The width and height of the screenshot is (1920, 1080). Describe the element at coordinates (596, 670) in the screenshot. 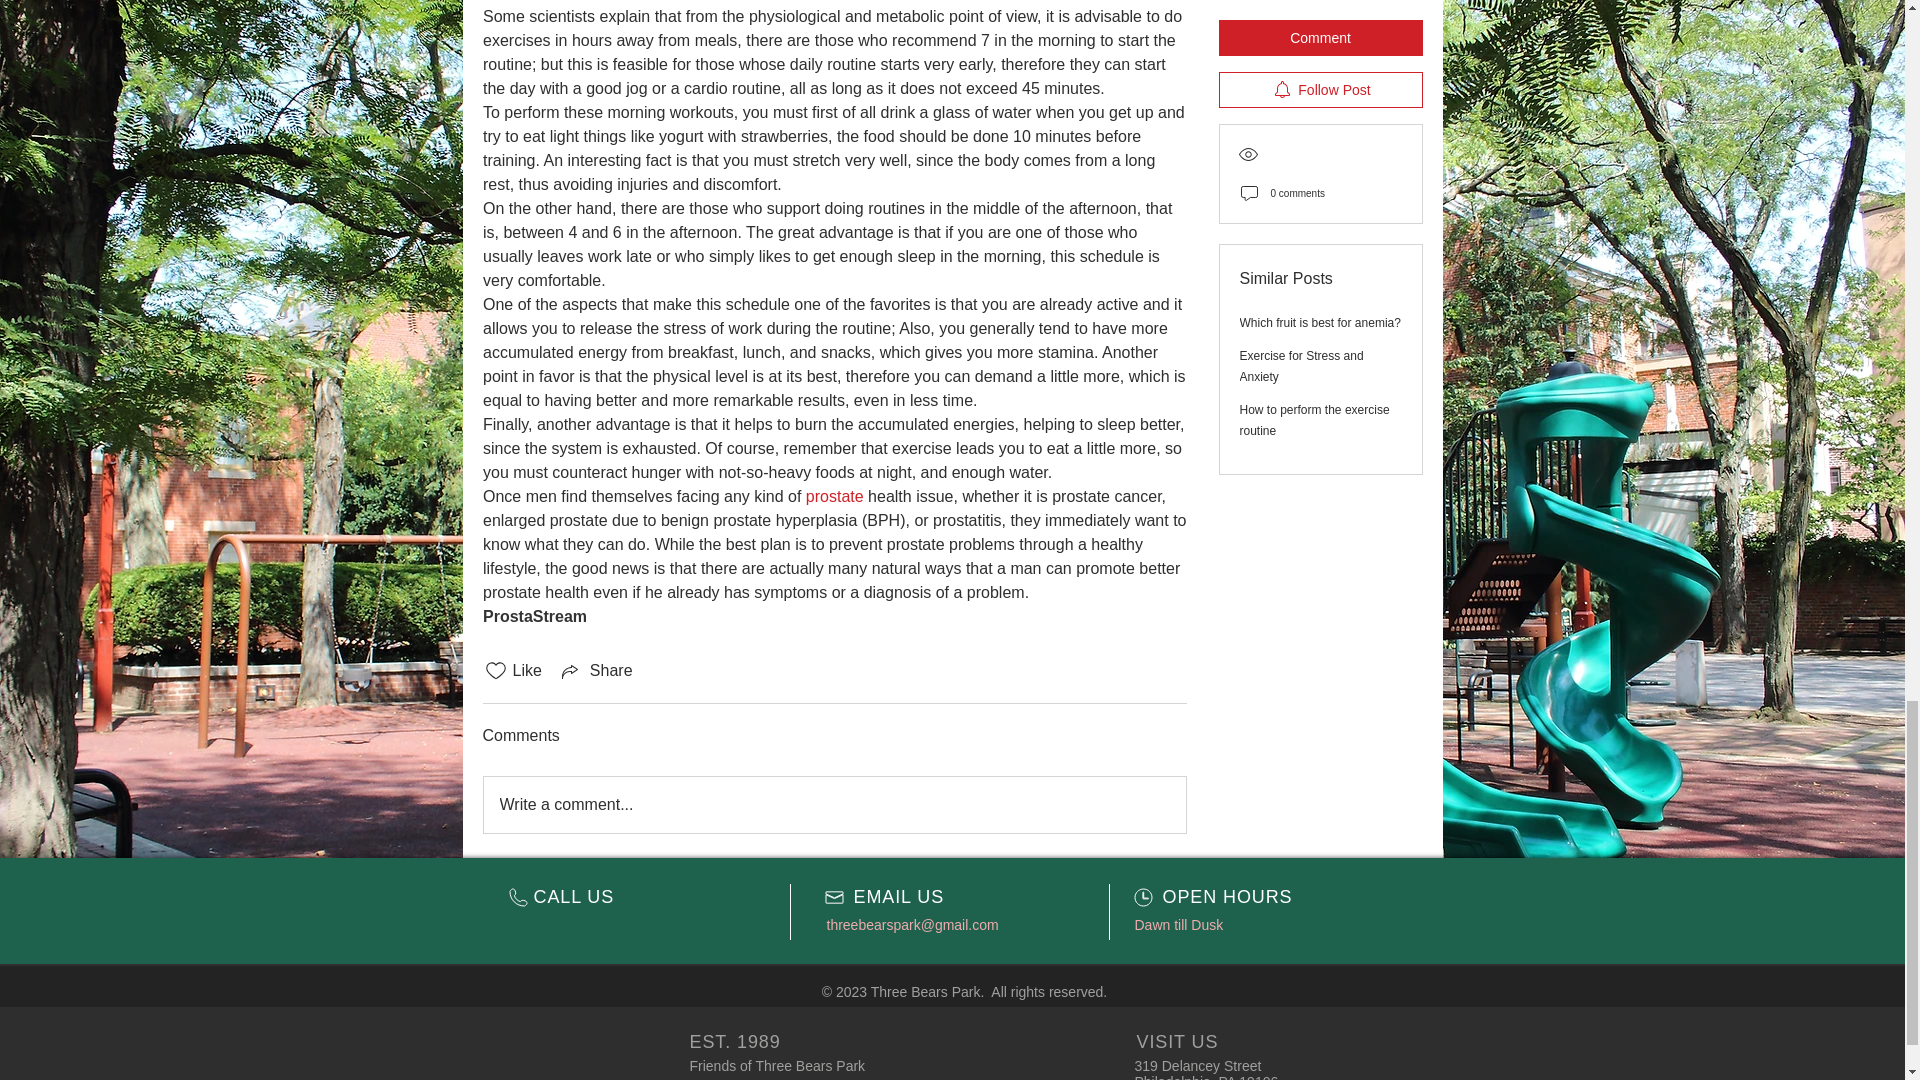

I see `Share` at that location.